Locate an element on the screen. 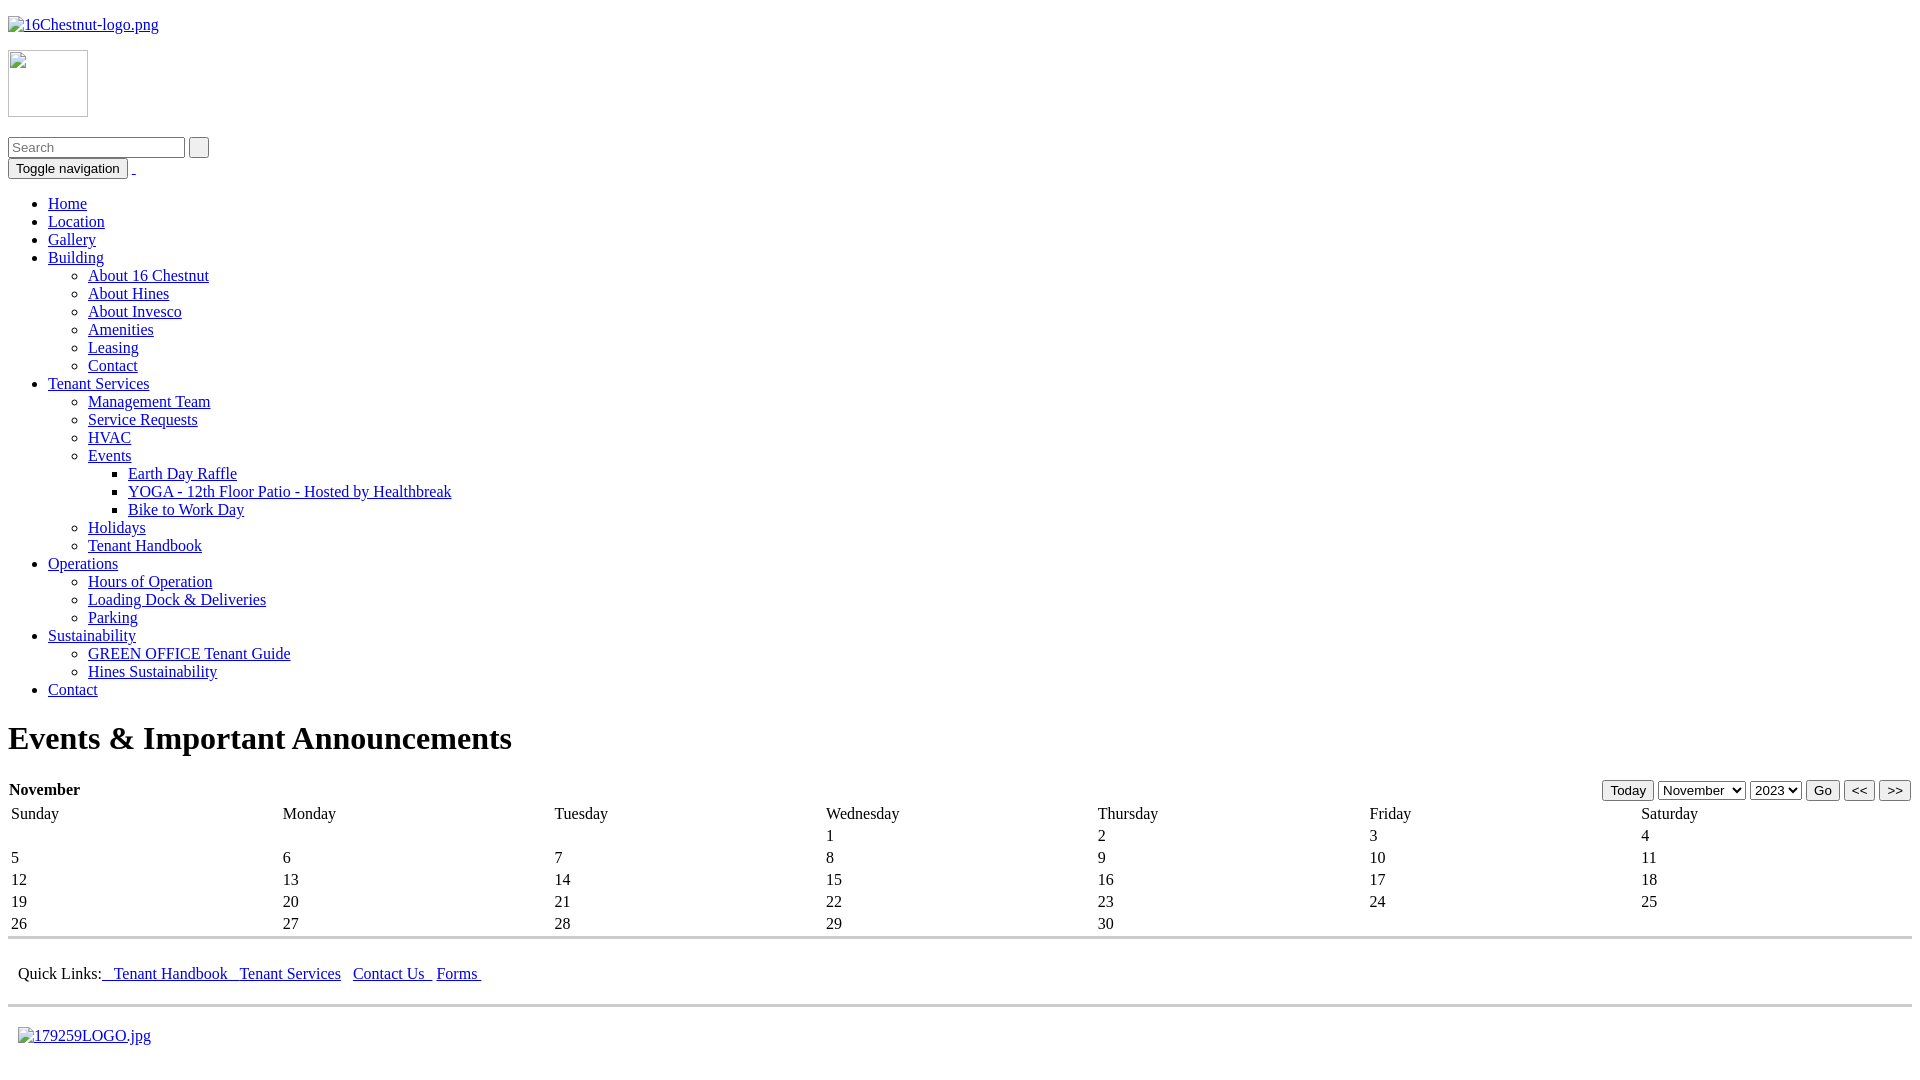 This screenshot has height=1080, width=1920. Service Requests is located at coordinates (143, 420).